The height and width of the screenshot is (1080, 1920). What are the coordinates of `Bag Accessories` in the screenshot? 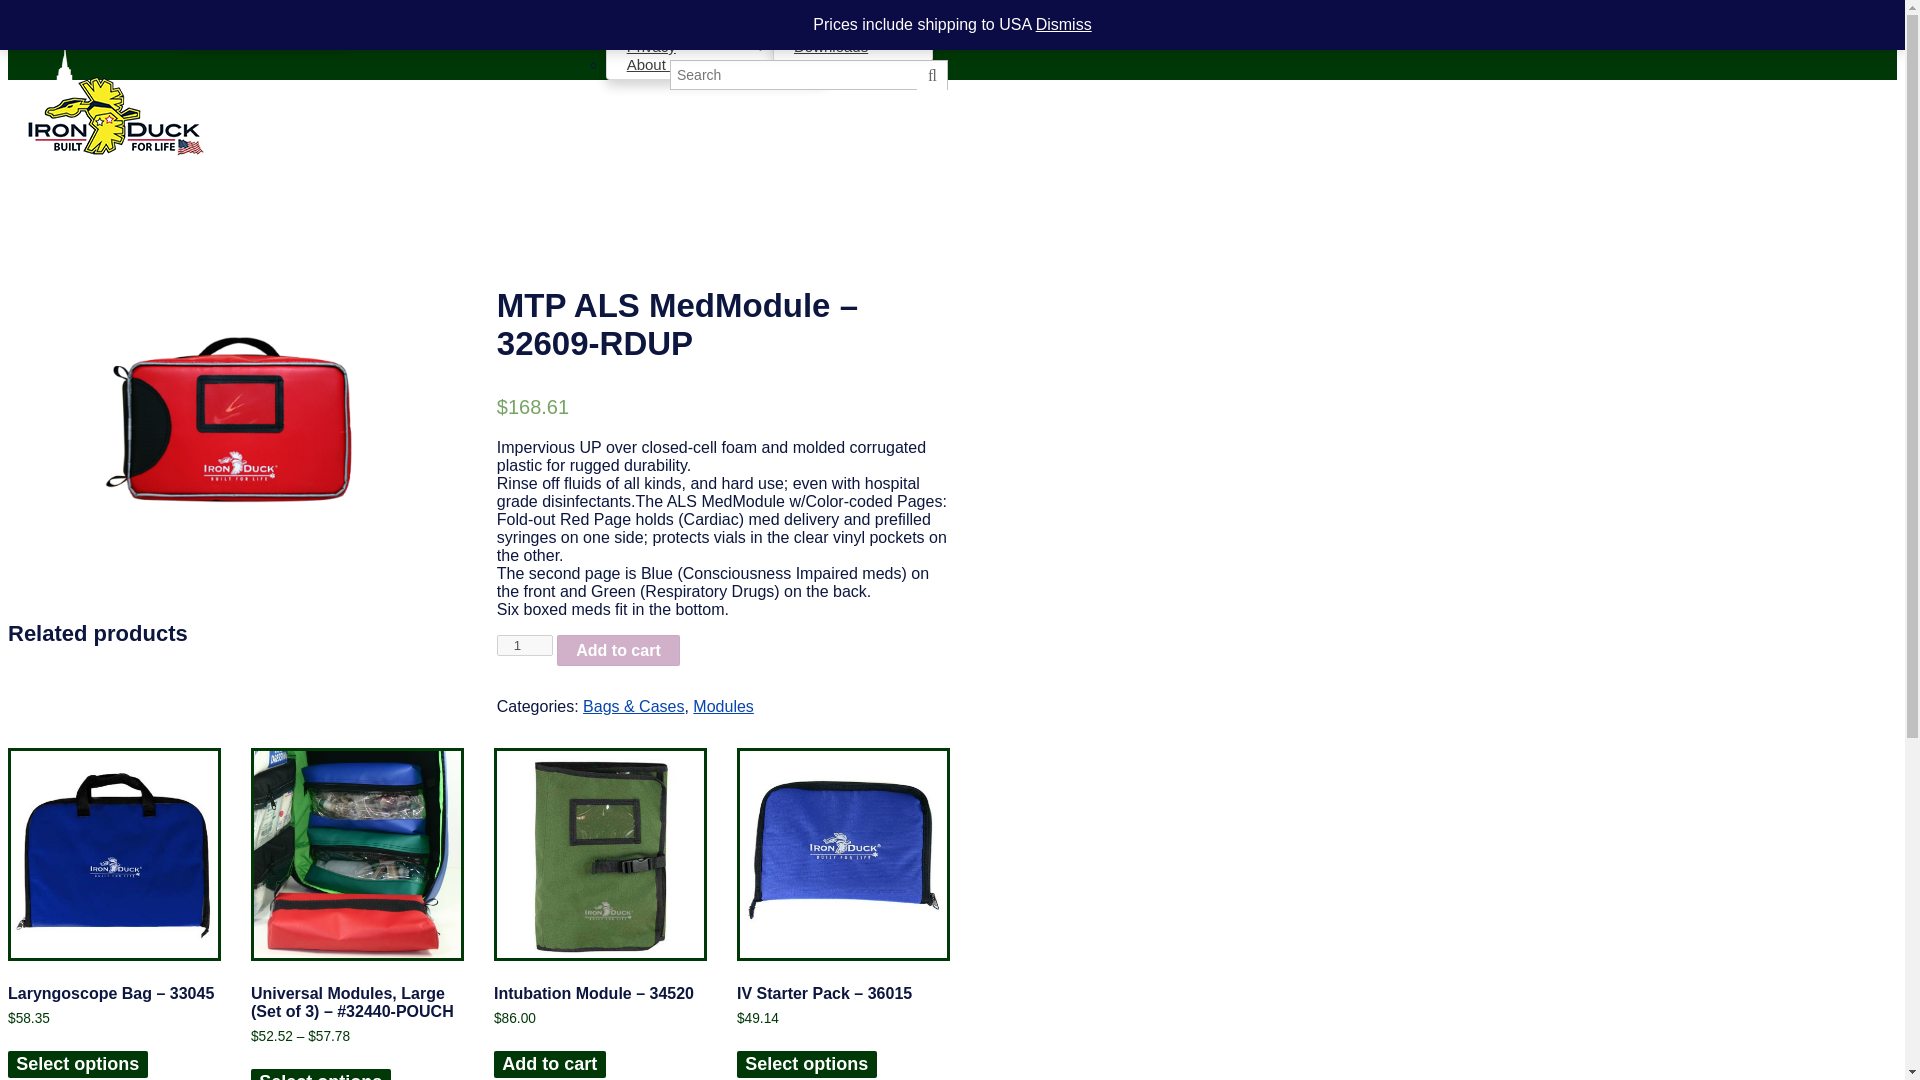 It's located at (260, 28).